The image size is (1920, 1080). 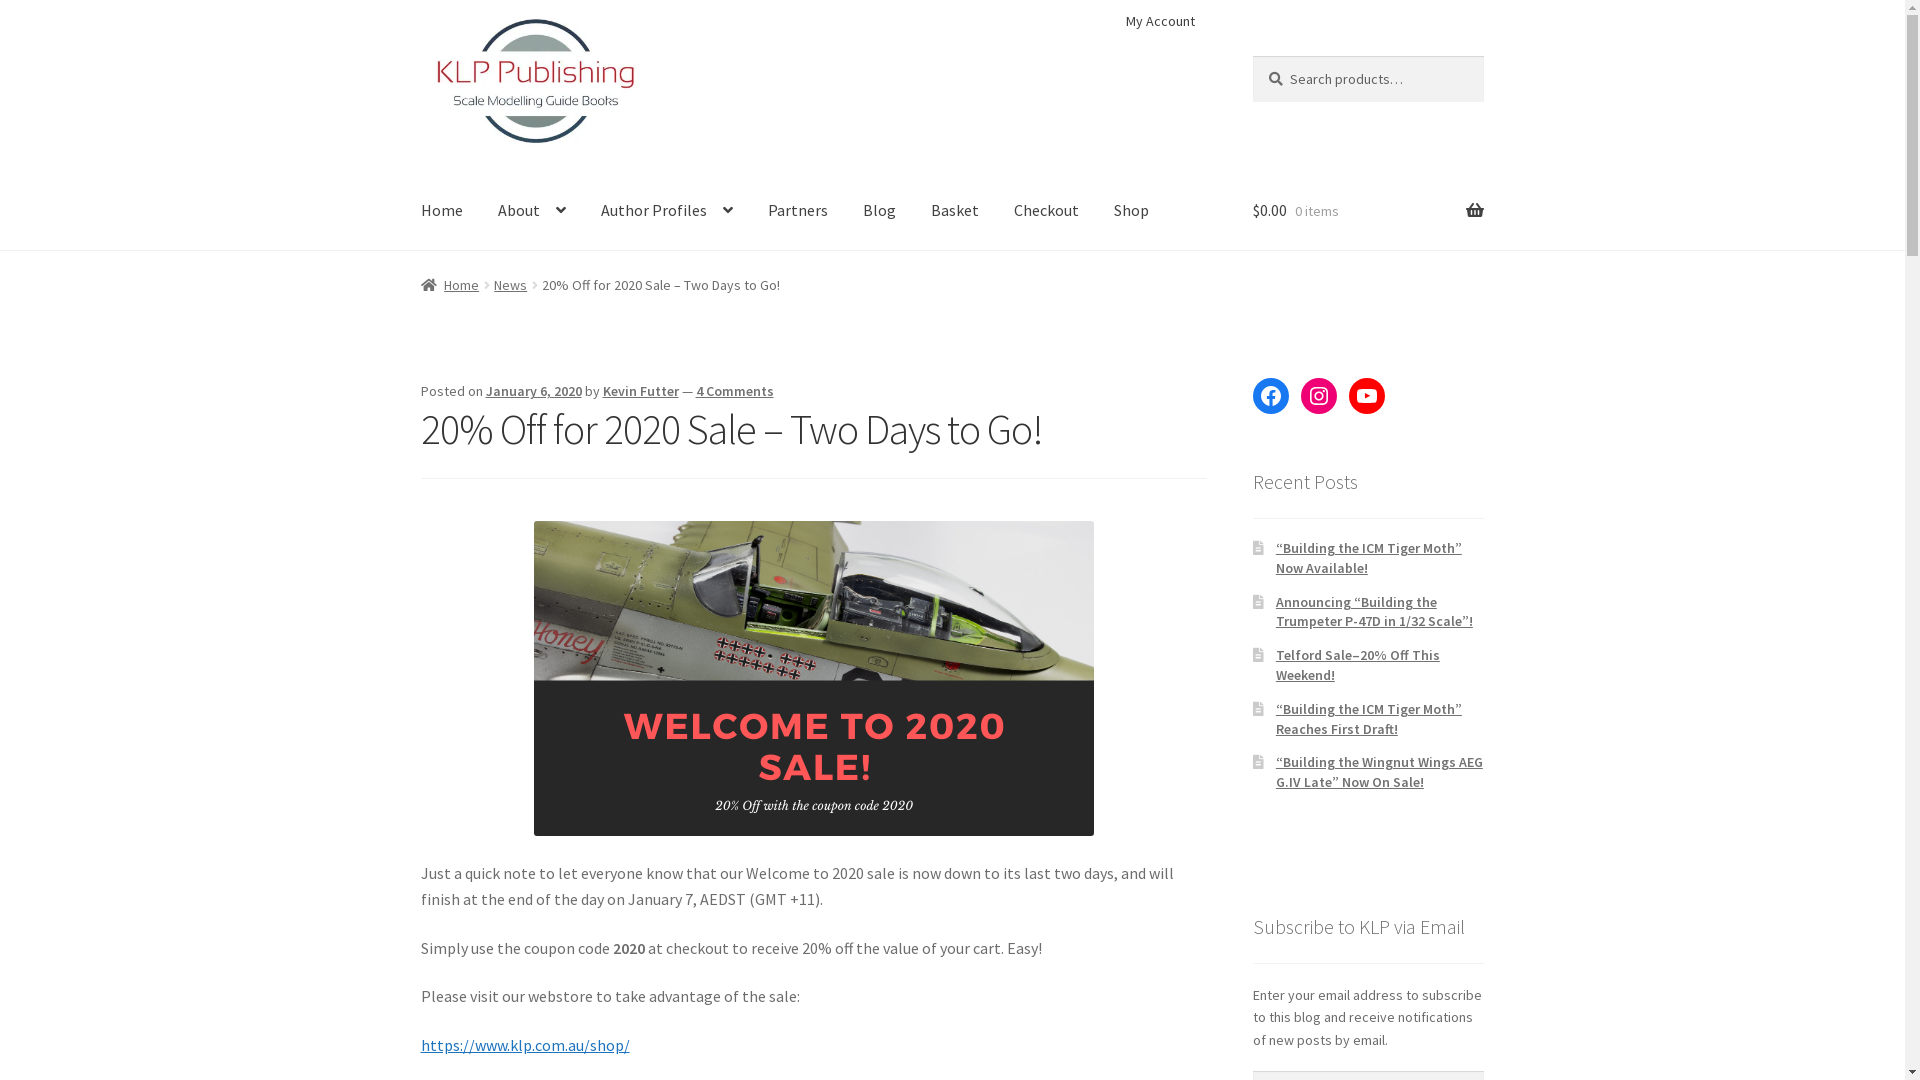 I want to click on About, so click(x=532, y=211).